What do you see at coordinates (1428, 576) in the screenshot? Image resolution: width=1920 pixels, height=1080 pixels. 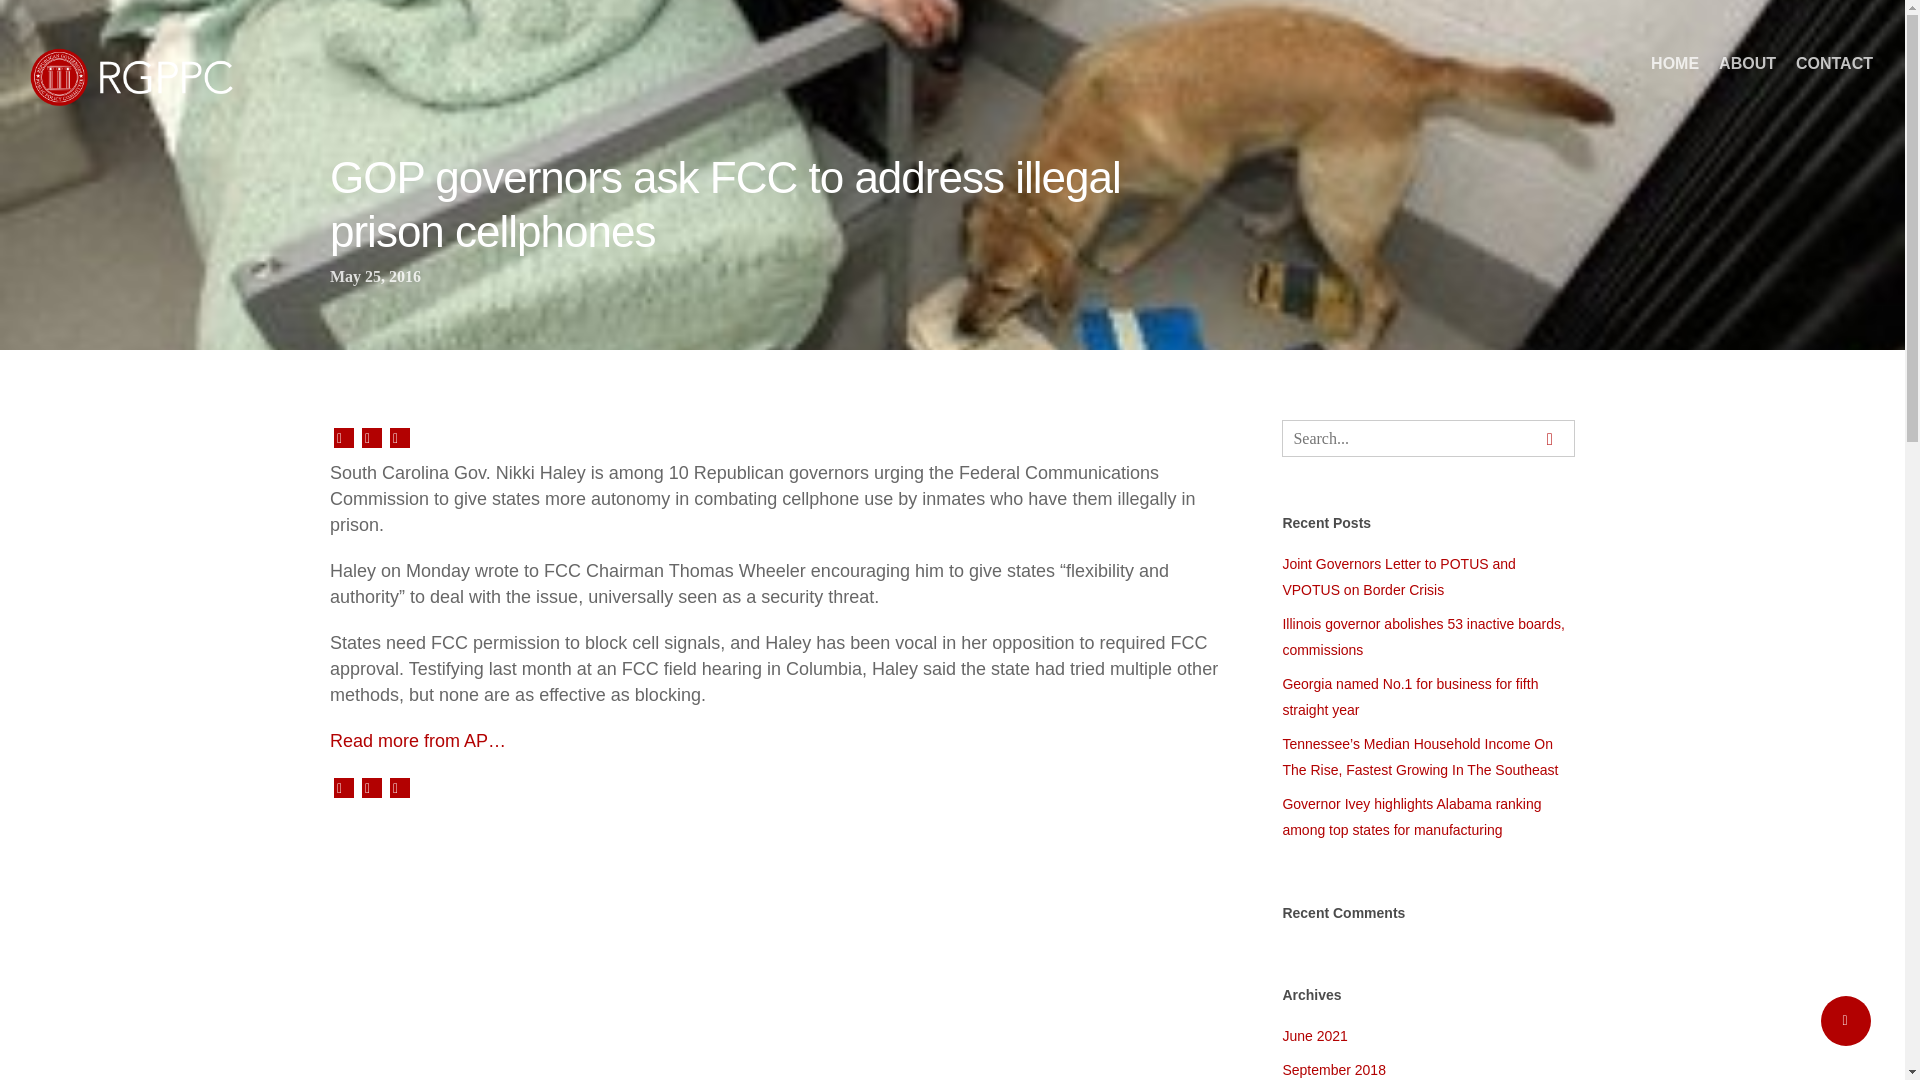 I see `Joint Governors Letter to POTUS and VPOTUS on Border Crisis` at bounding box center [1428, 576].